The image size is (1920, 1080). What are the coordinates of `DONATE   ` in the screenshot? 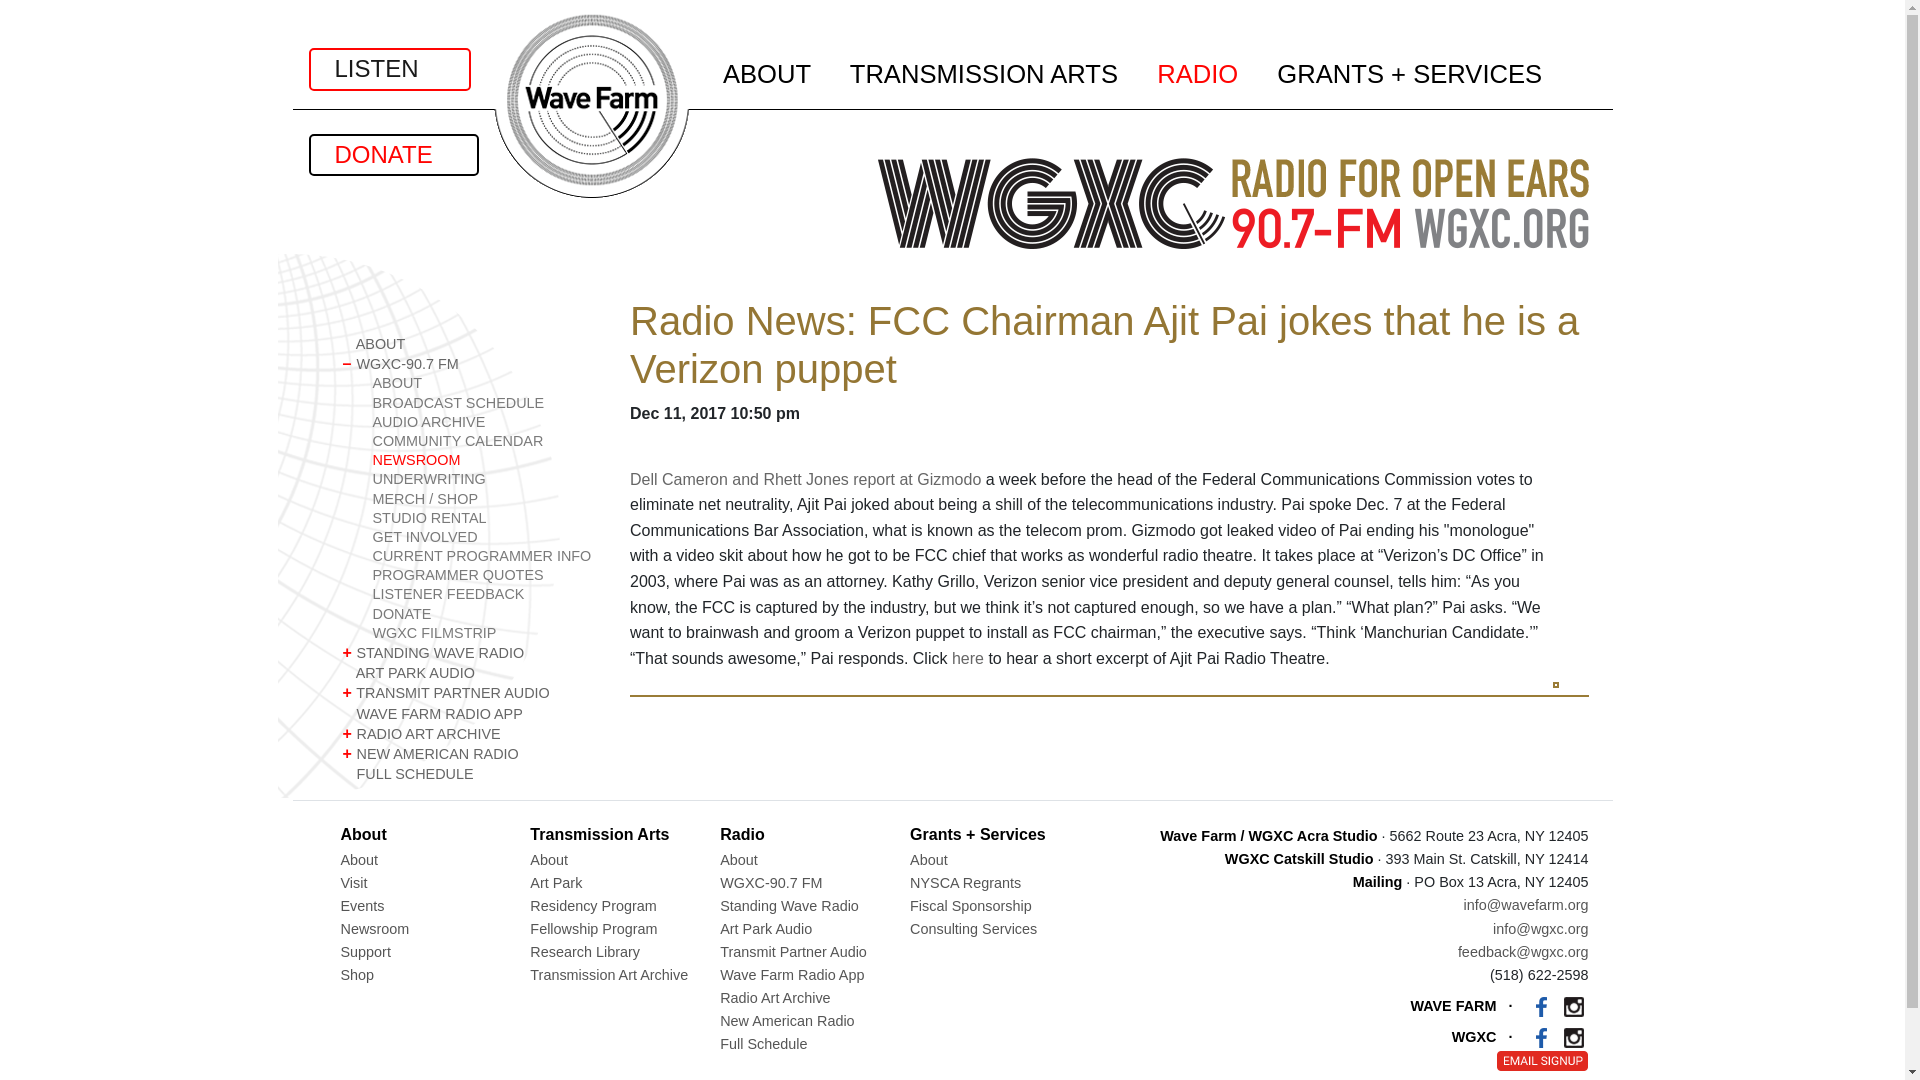 It's located at (392, 154).